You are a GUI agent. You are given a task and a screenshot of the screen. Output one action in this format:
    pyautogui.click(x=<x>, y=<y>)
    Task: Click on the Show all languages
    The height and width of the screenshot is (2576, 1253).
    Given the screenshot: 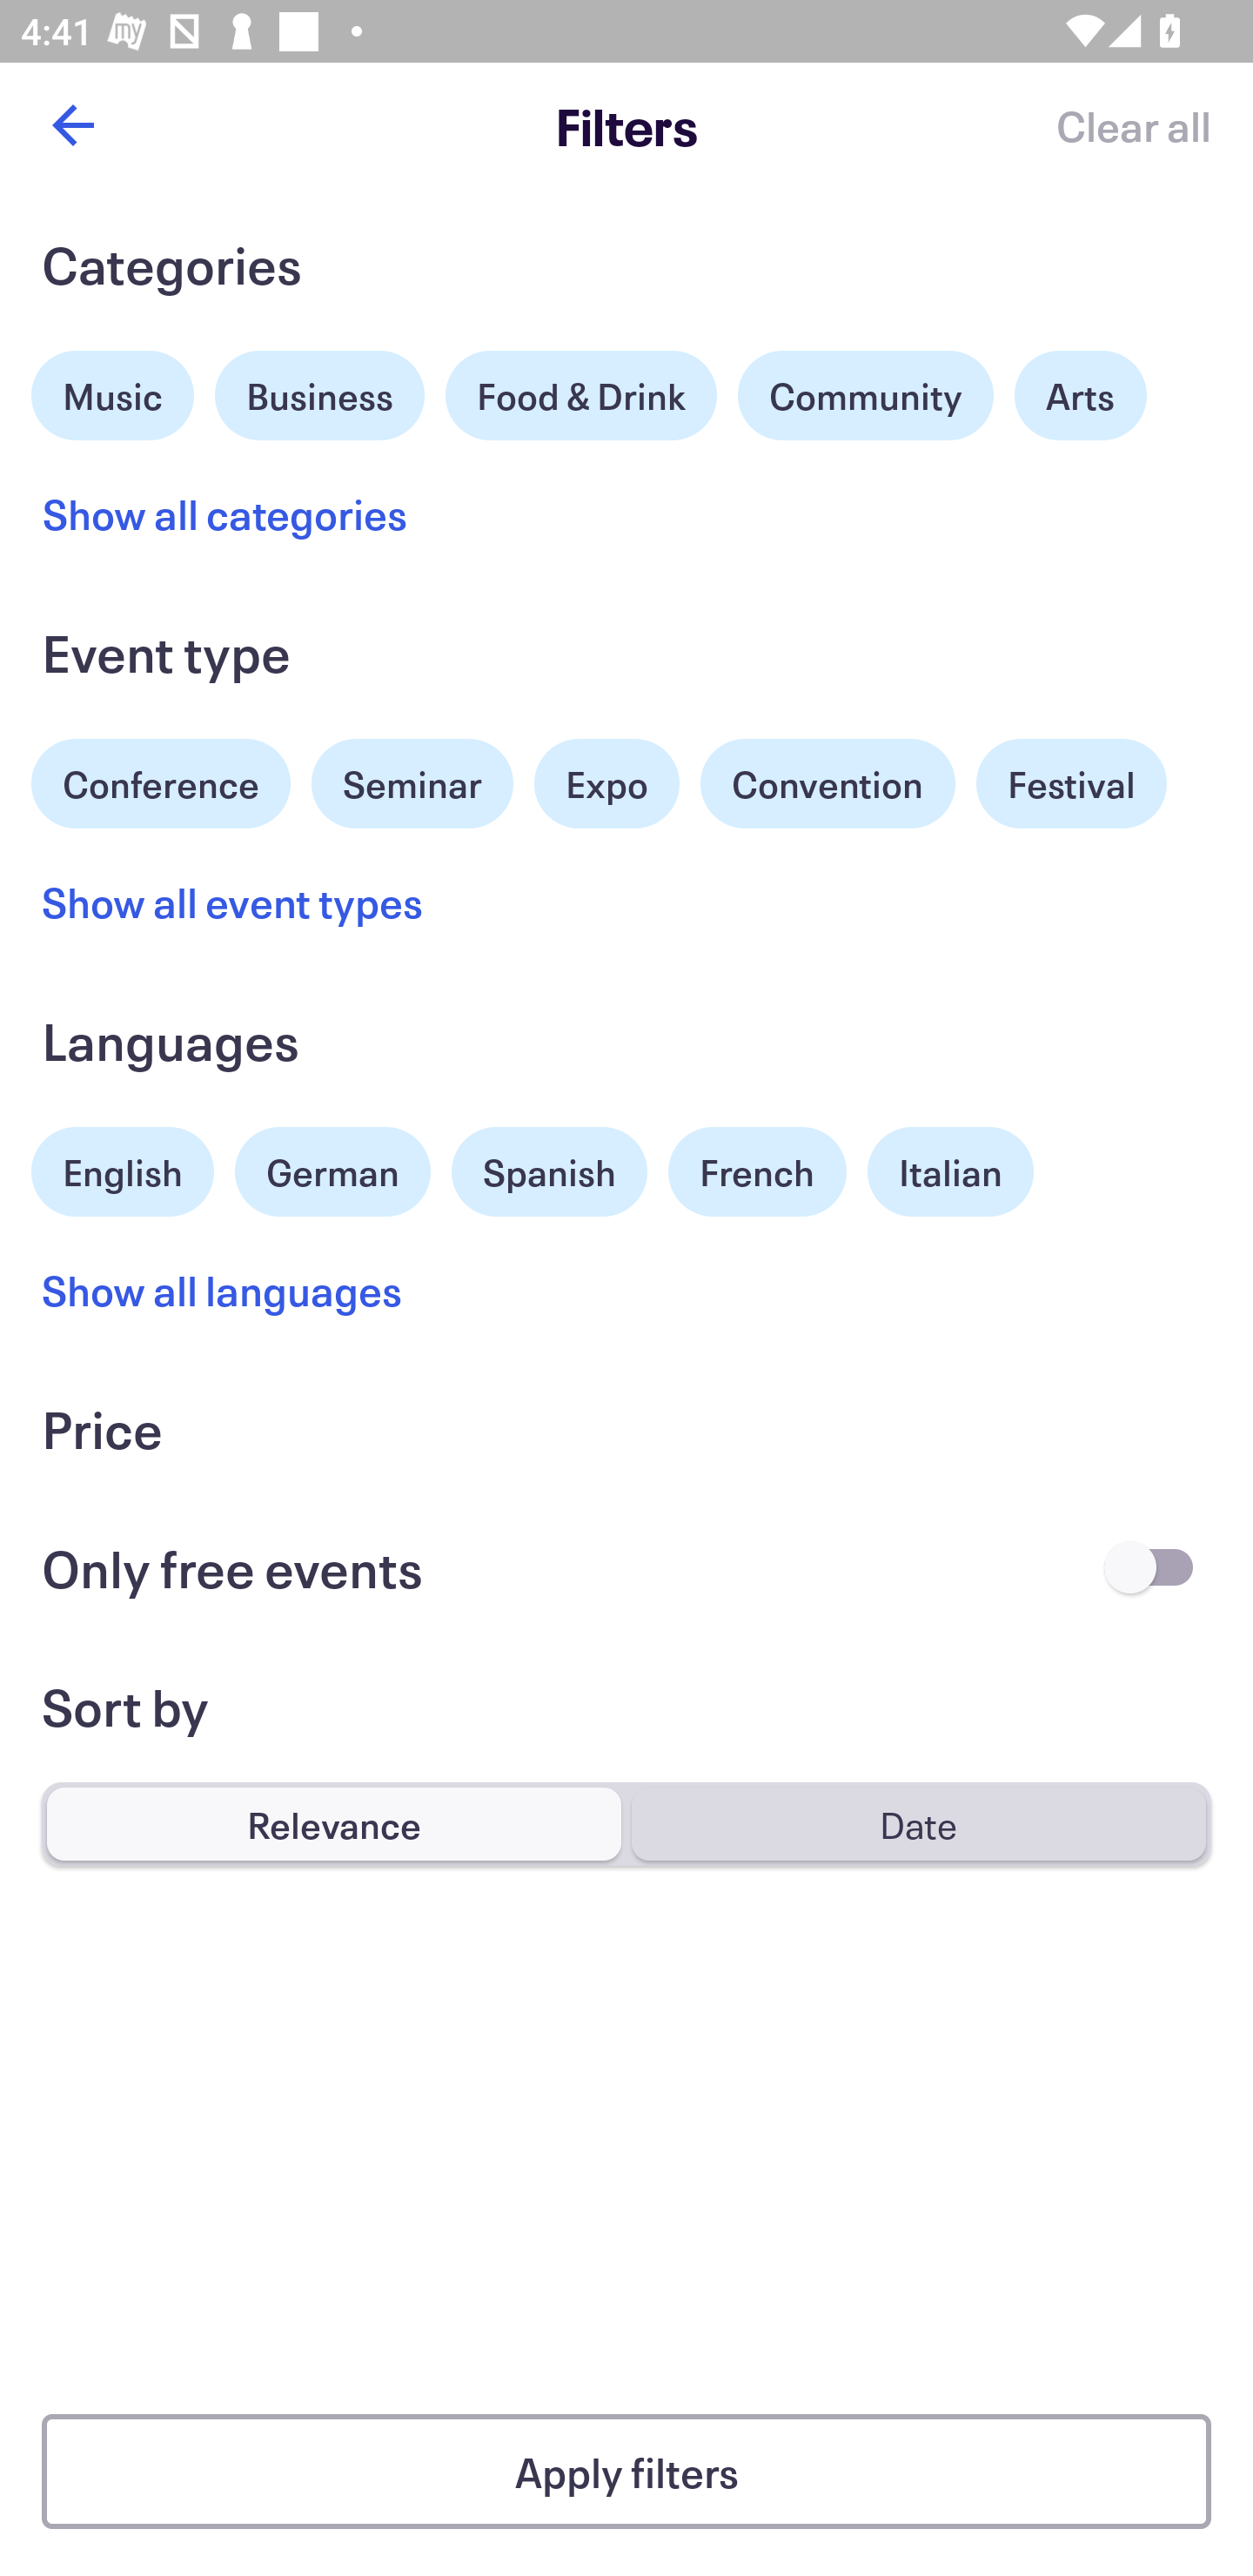 What is the action you would take?
    pyautogui.click(x=223, y=1289)
    